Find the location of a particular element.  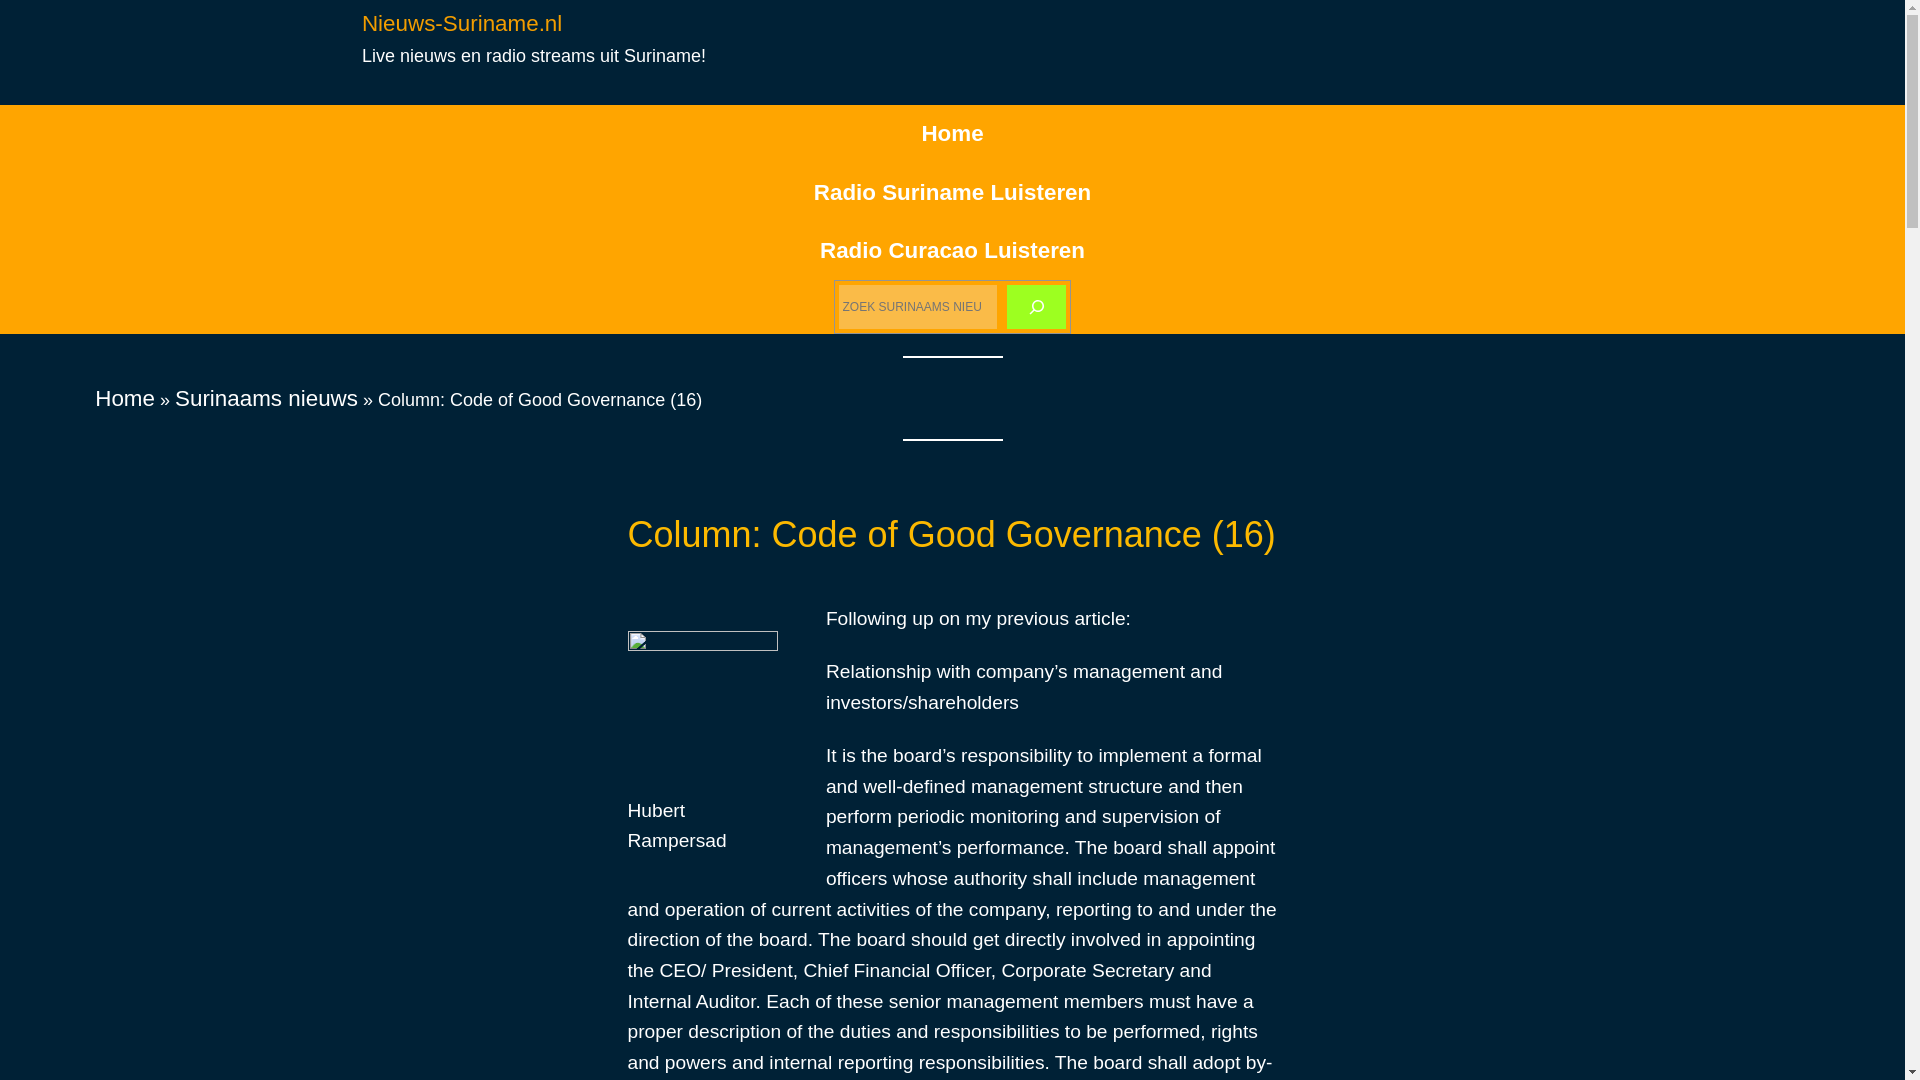

Radio Suriname Luisteren is located at coordinates (952, 192).